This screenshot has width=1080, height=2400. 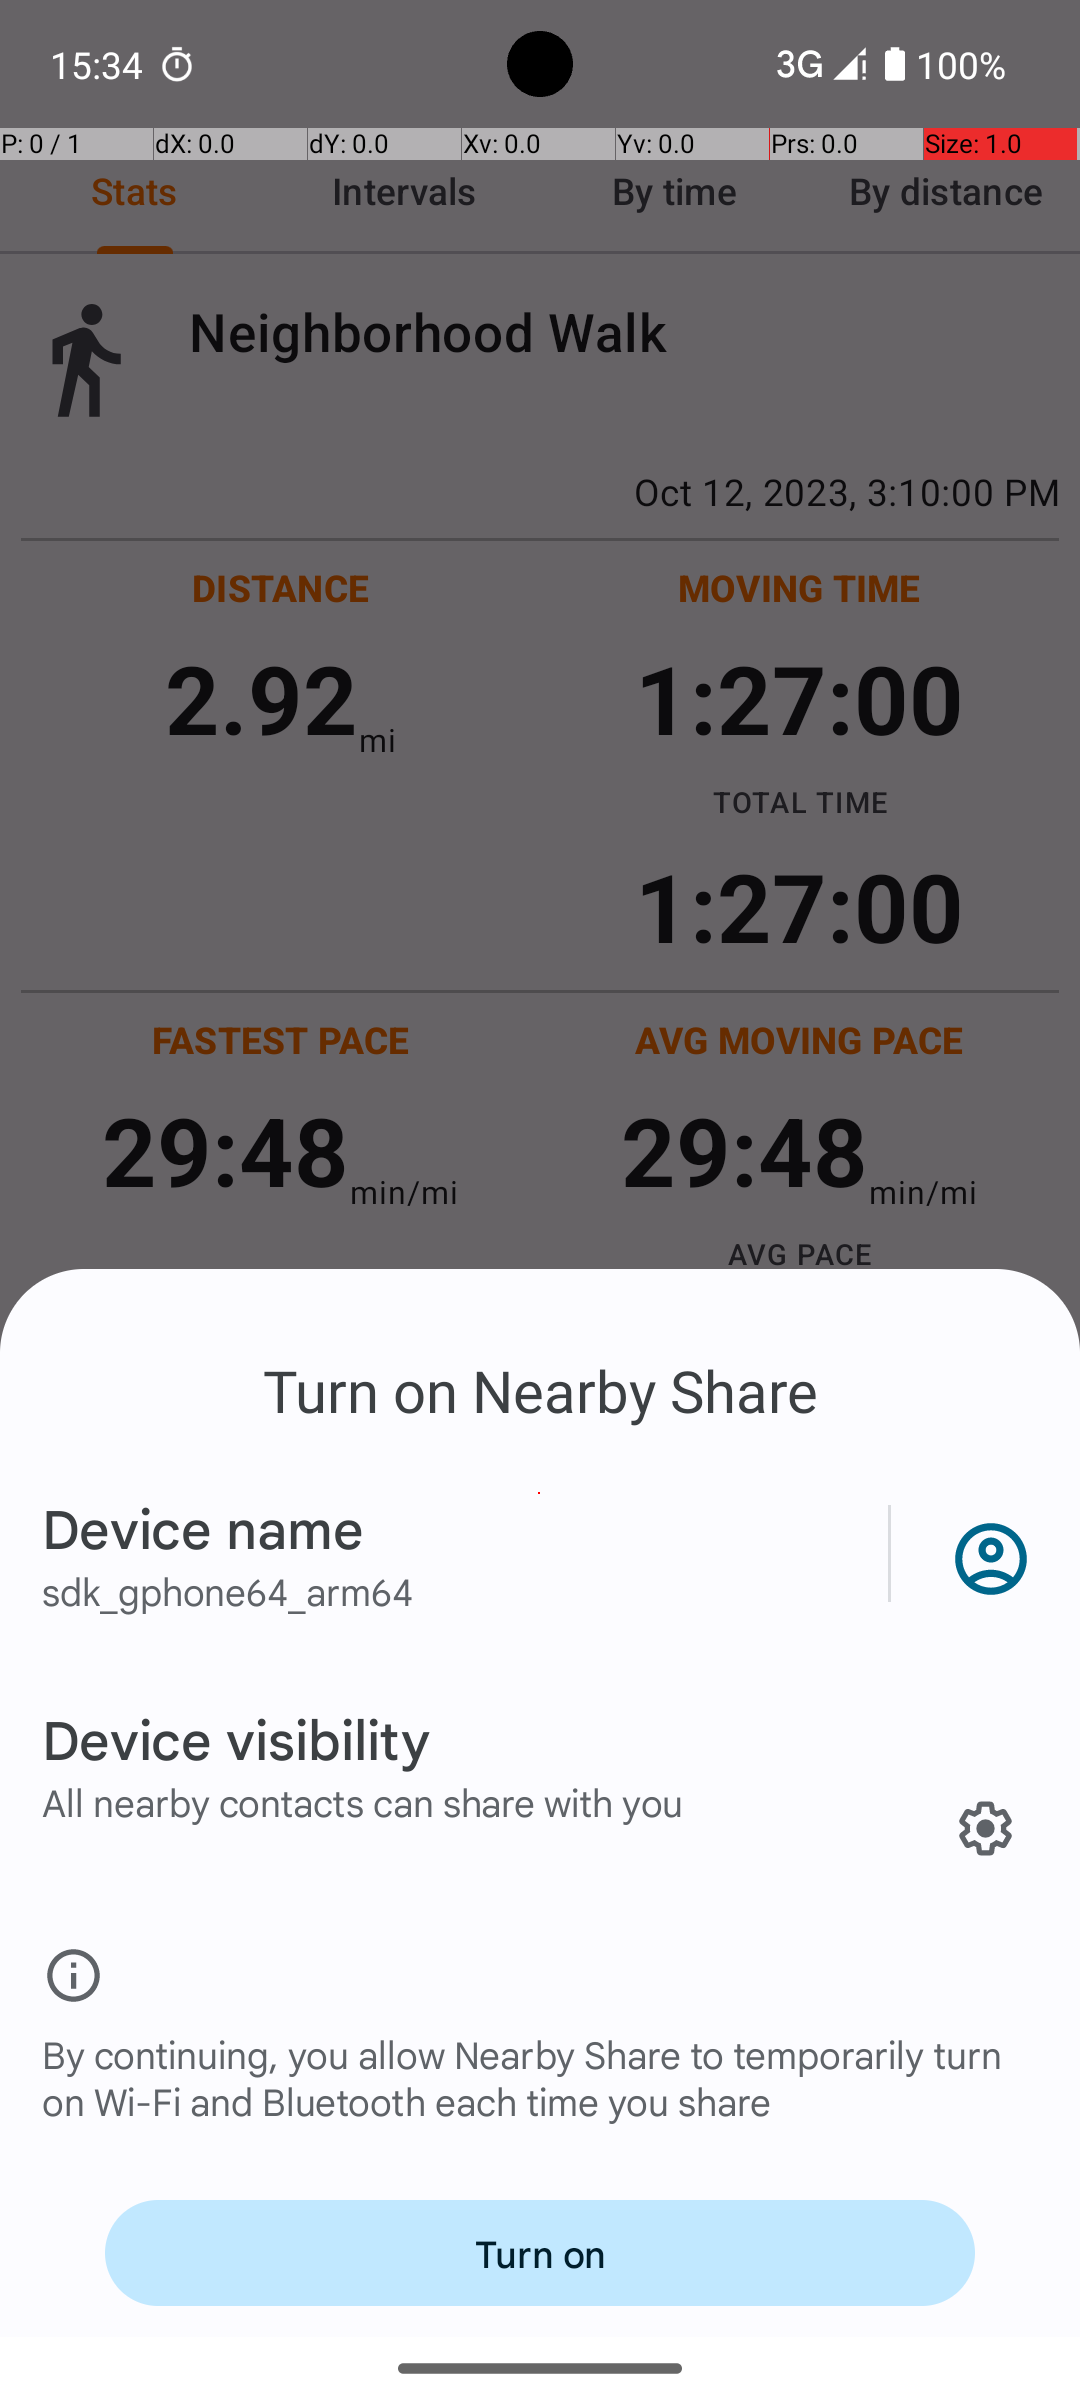 I want to click on Turn on Nearby Share, so click(x=540, y=1390).